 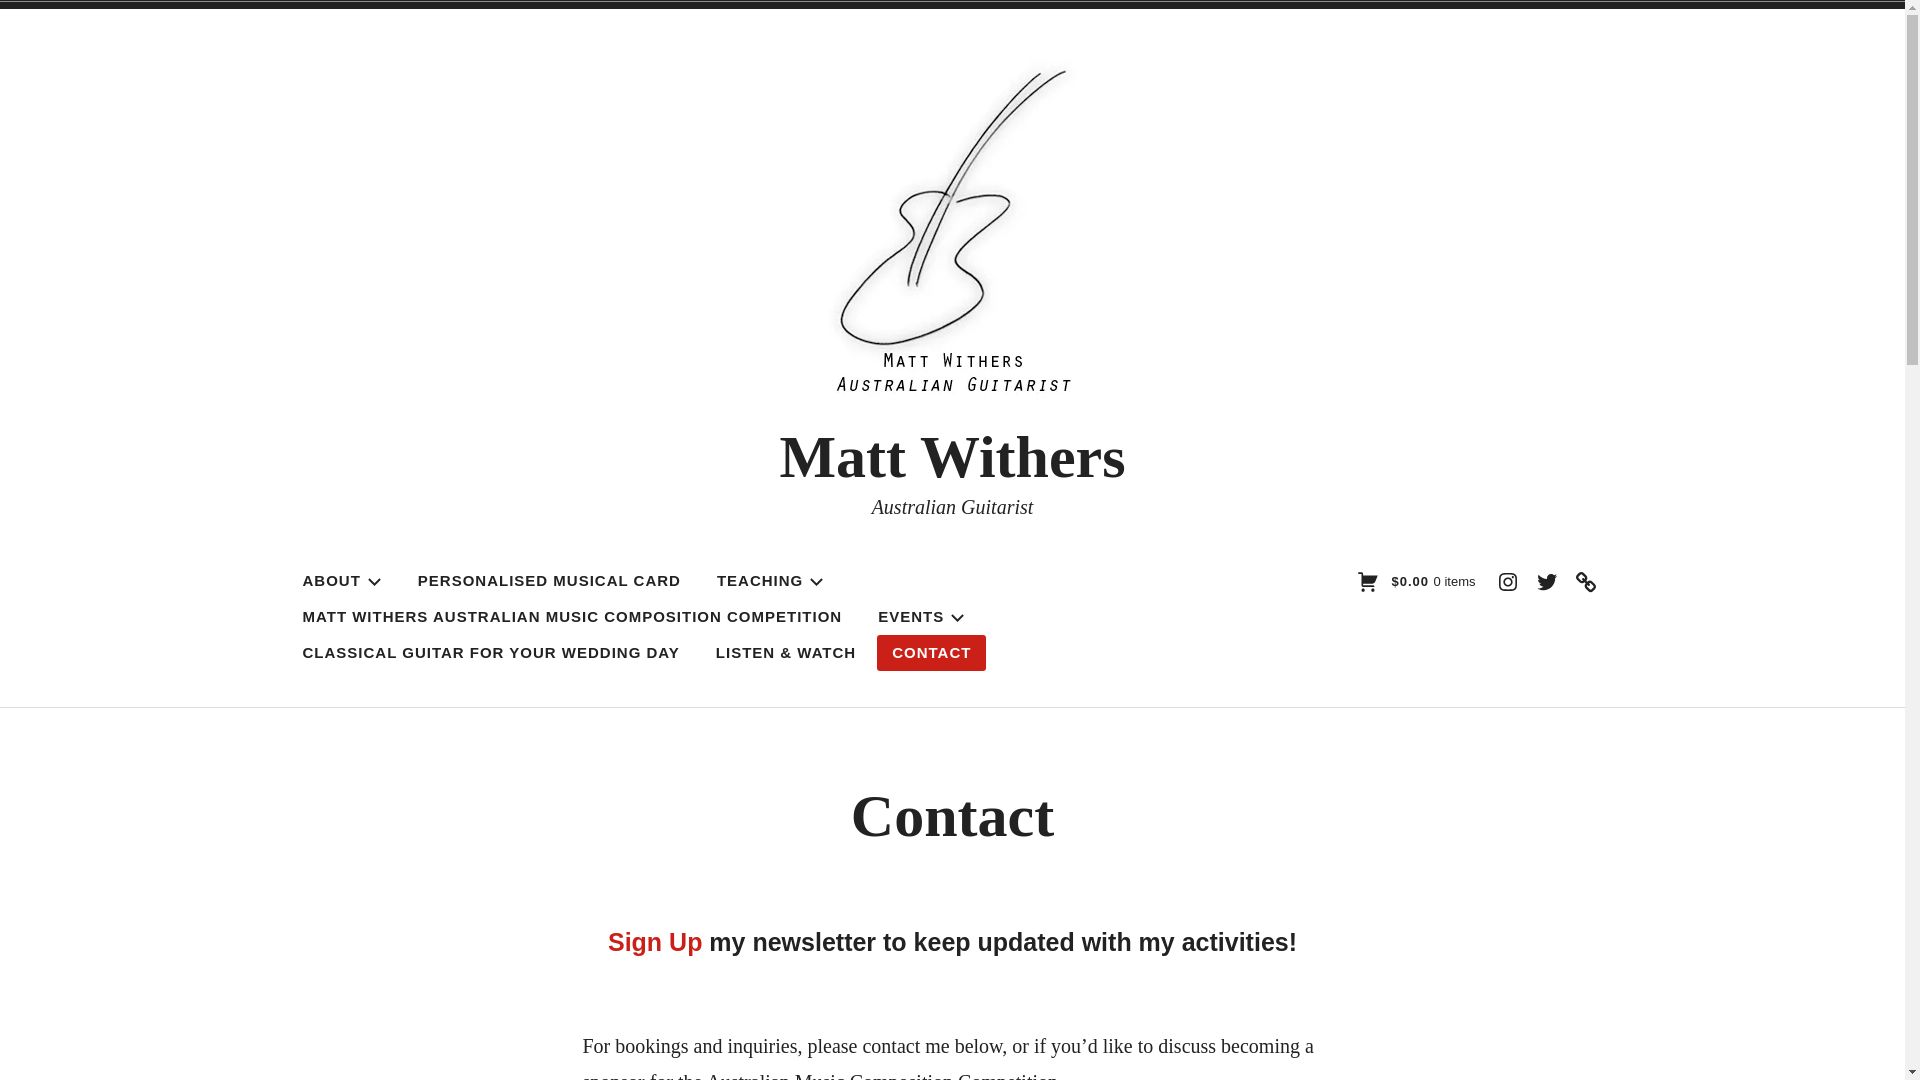 I want to click on ABOUT, so click(x=342, y=581).